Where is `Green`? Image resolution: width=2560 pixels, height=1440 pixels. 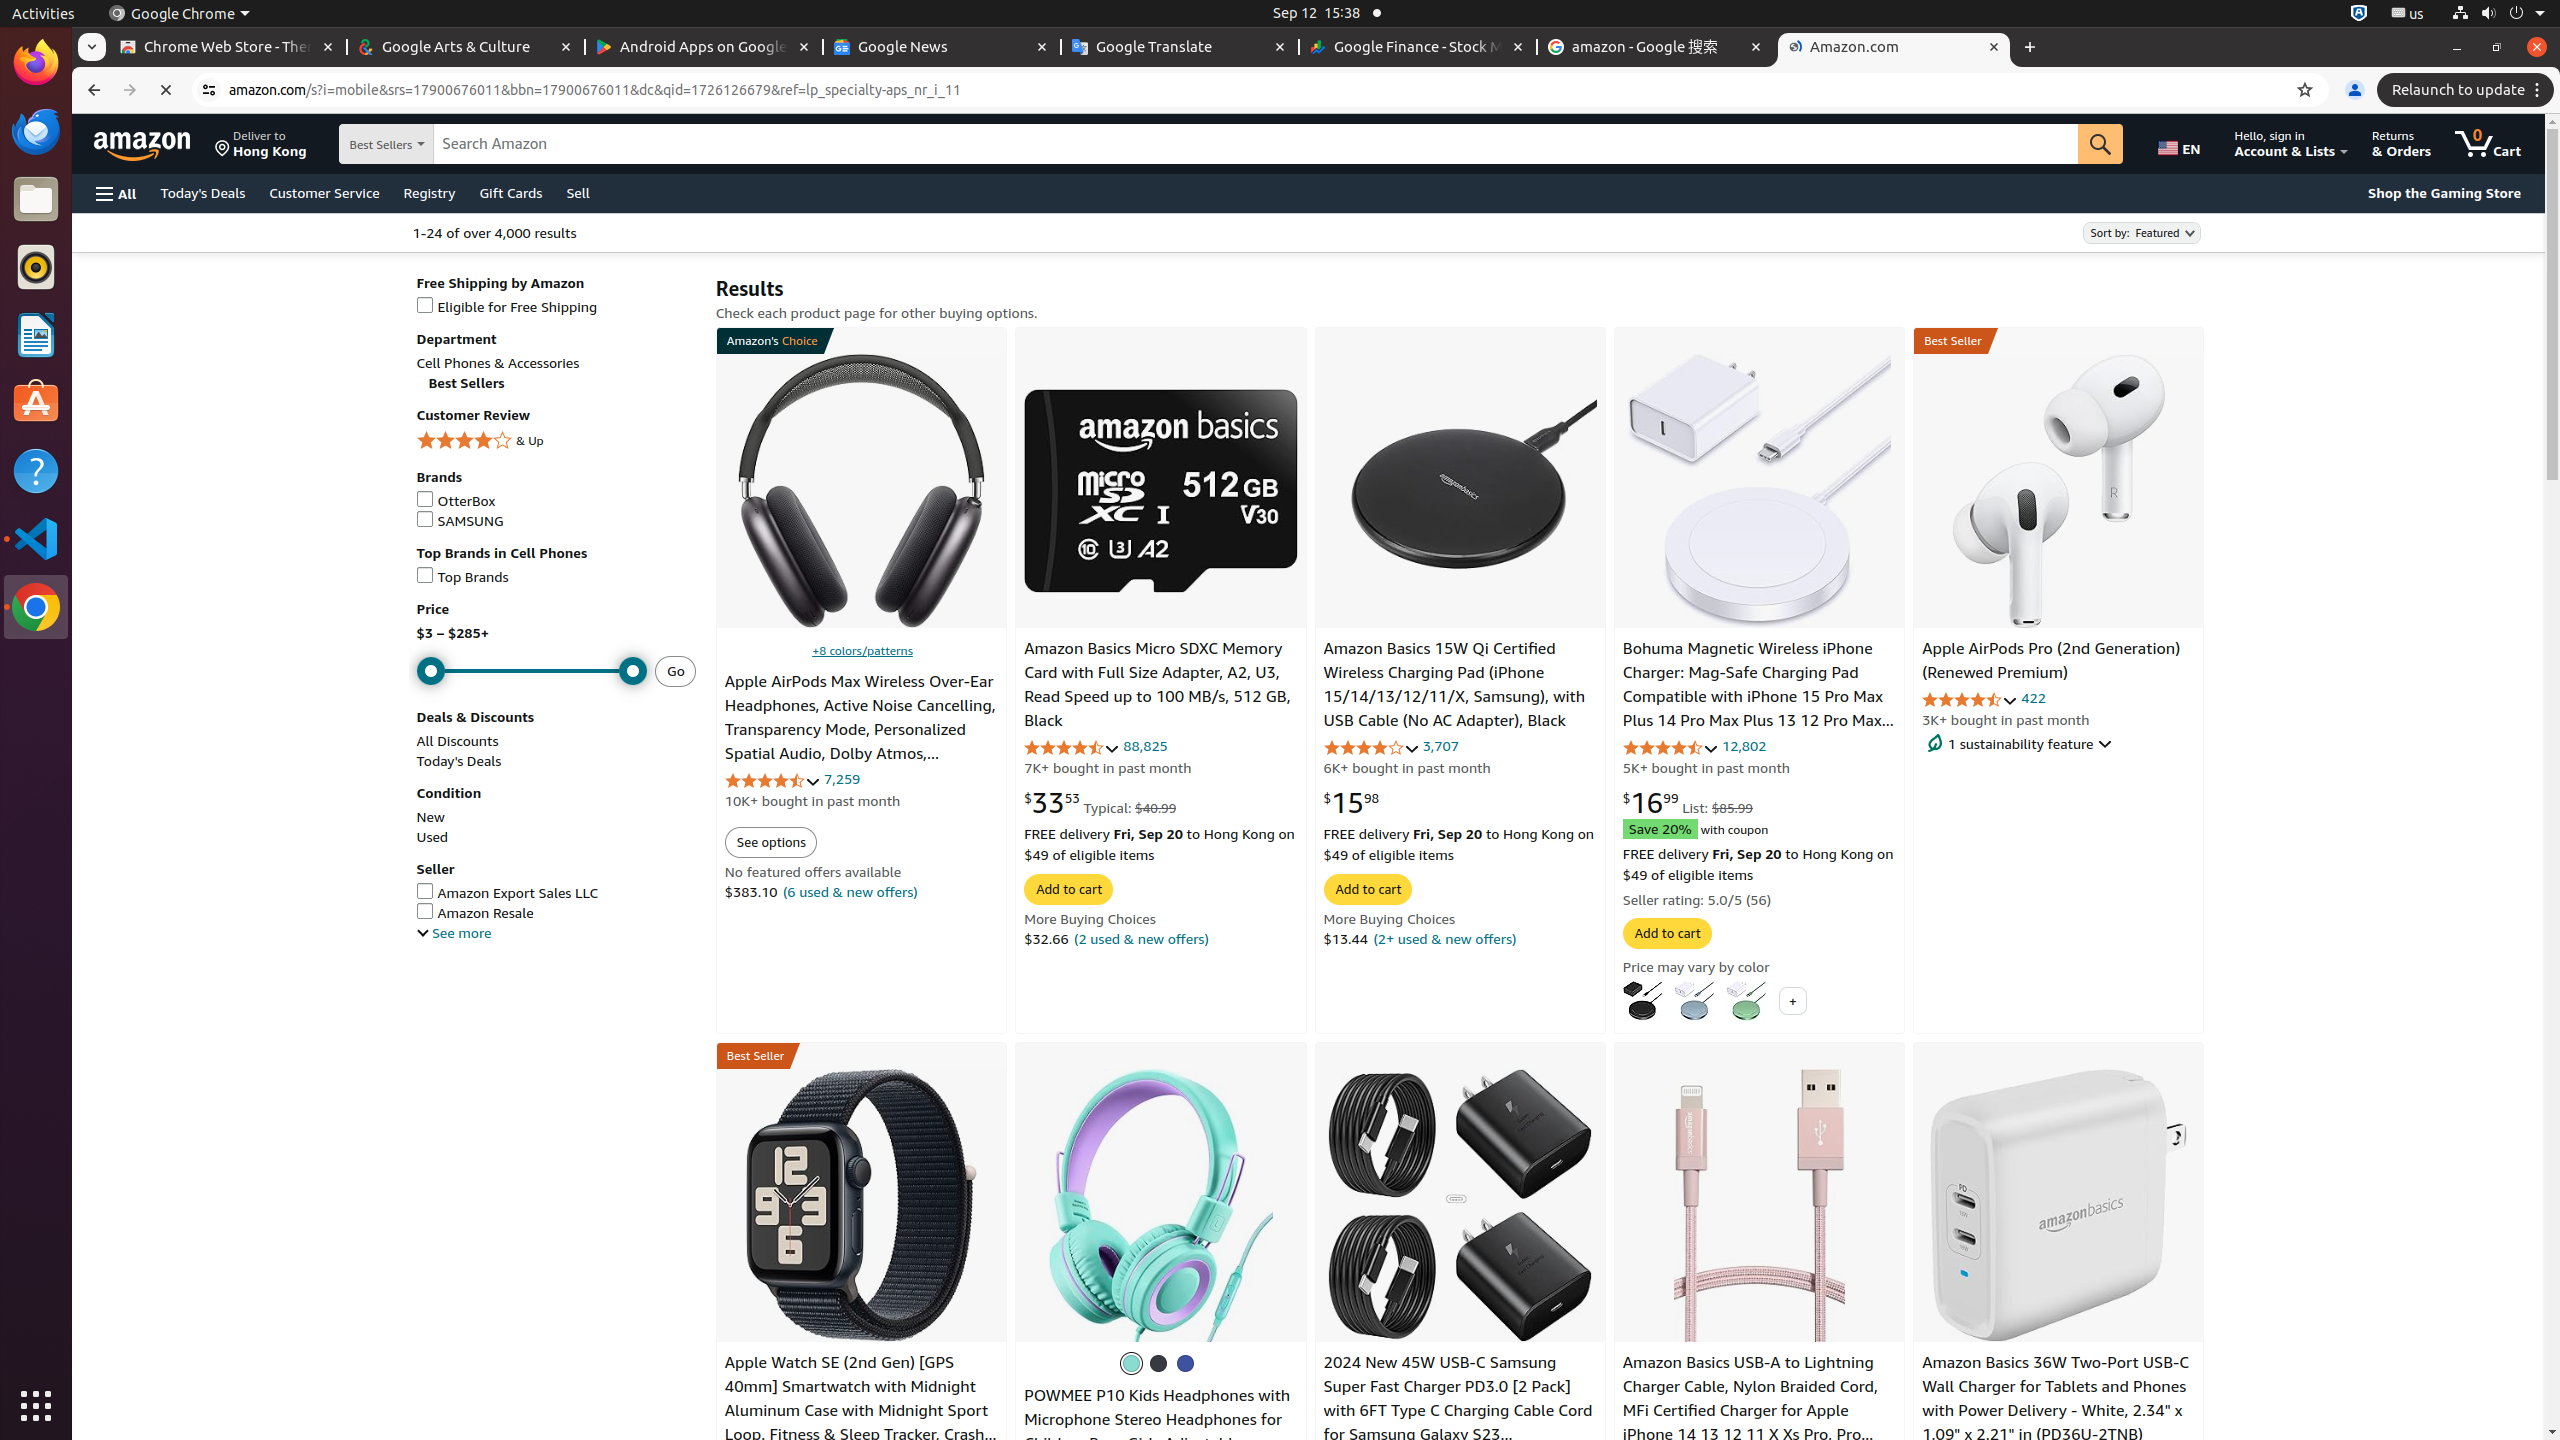
Green is located at coordinates (1132, 1363).